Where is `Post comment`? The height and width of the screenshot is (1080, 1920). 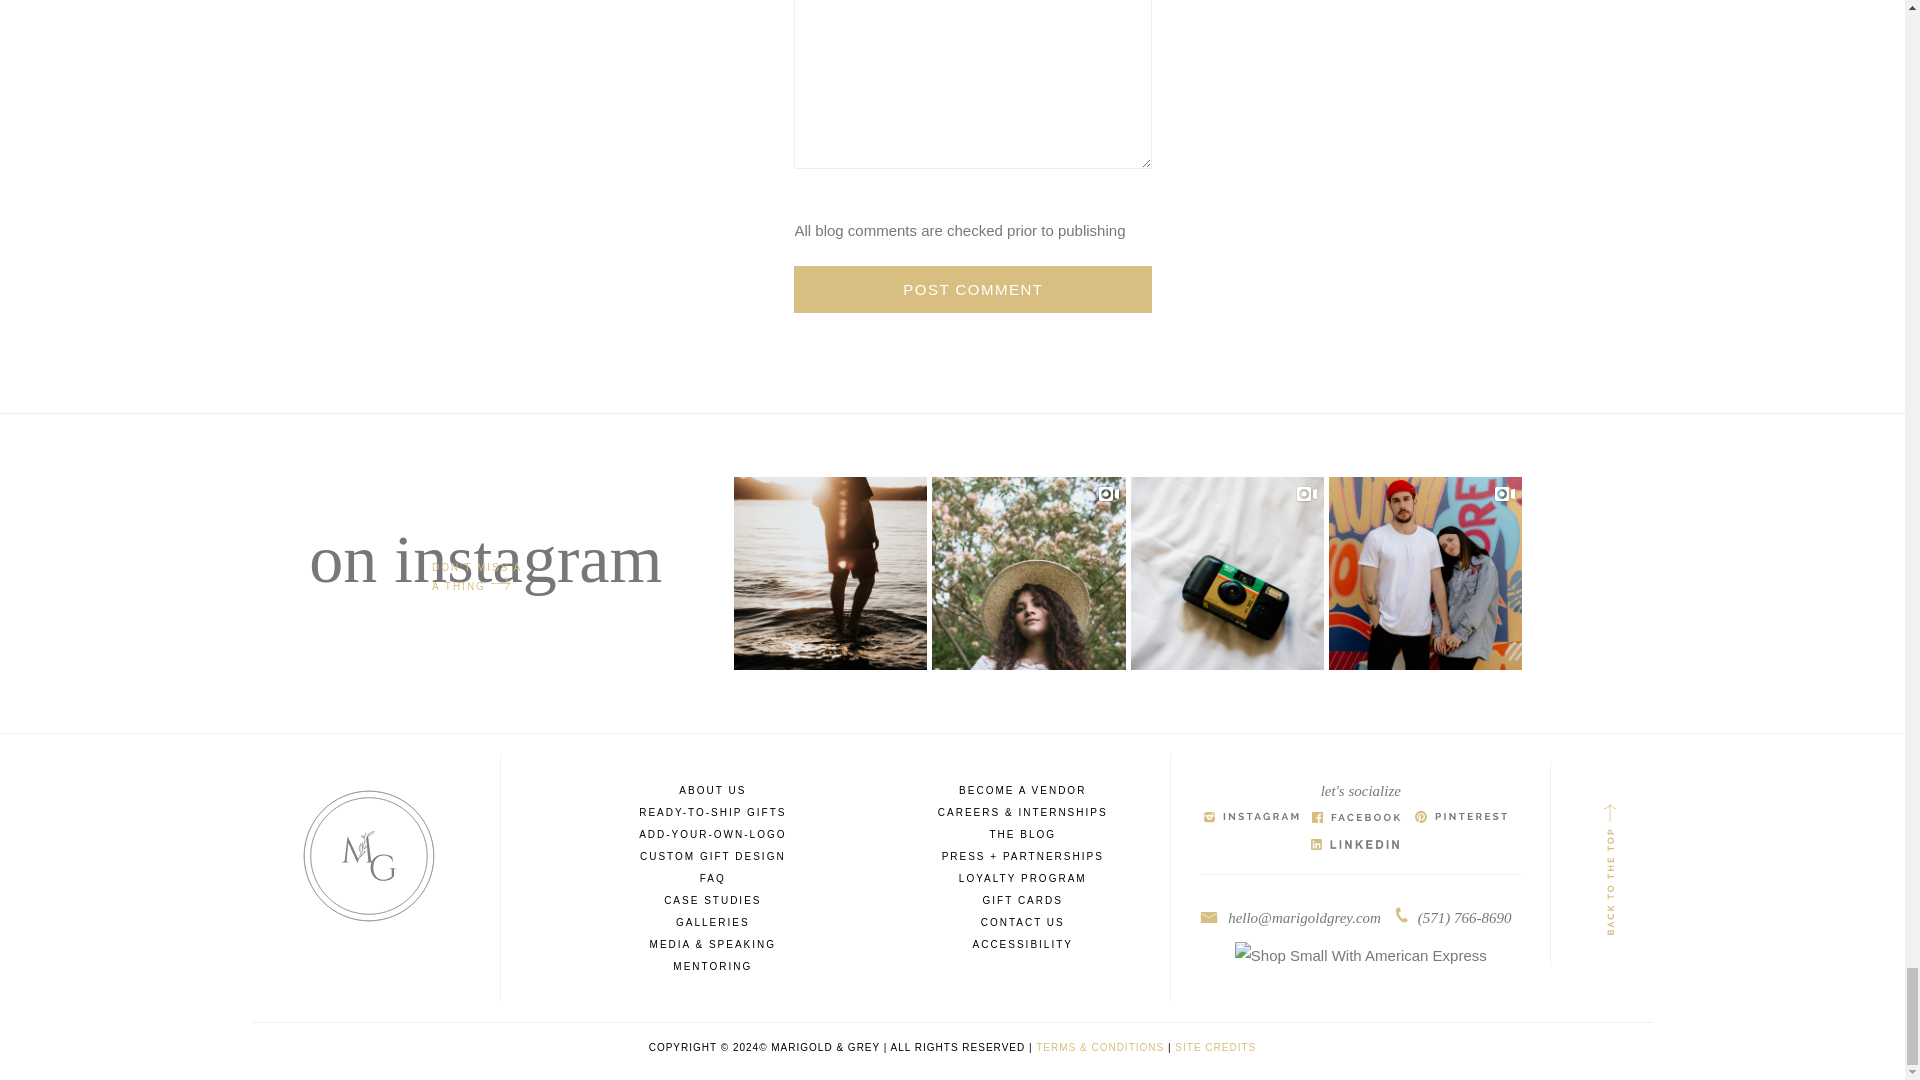
Post comment is located at coordinates (973, 289).